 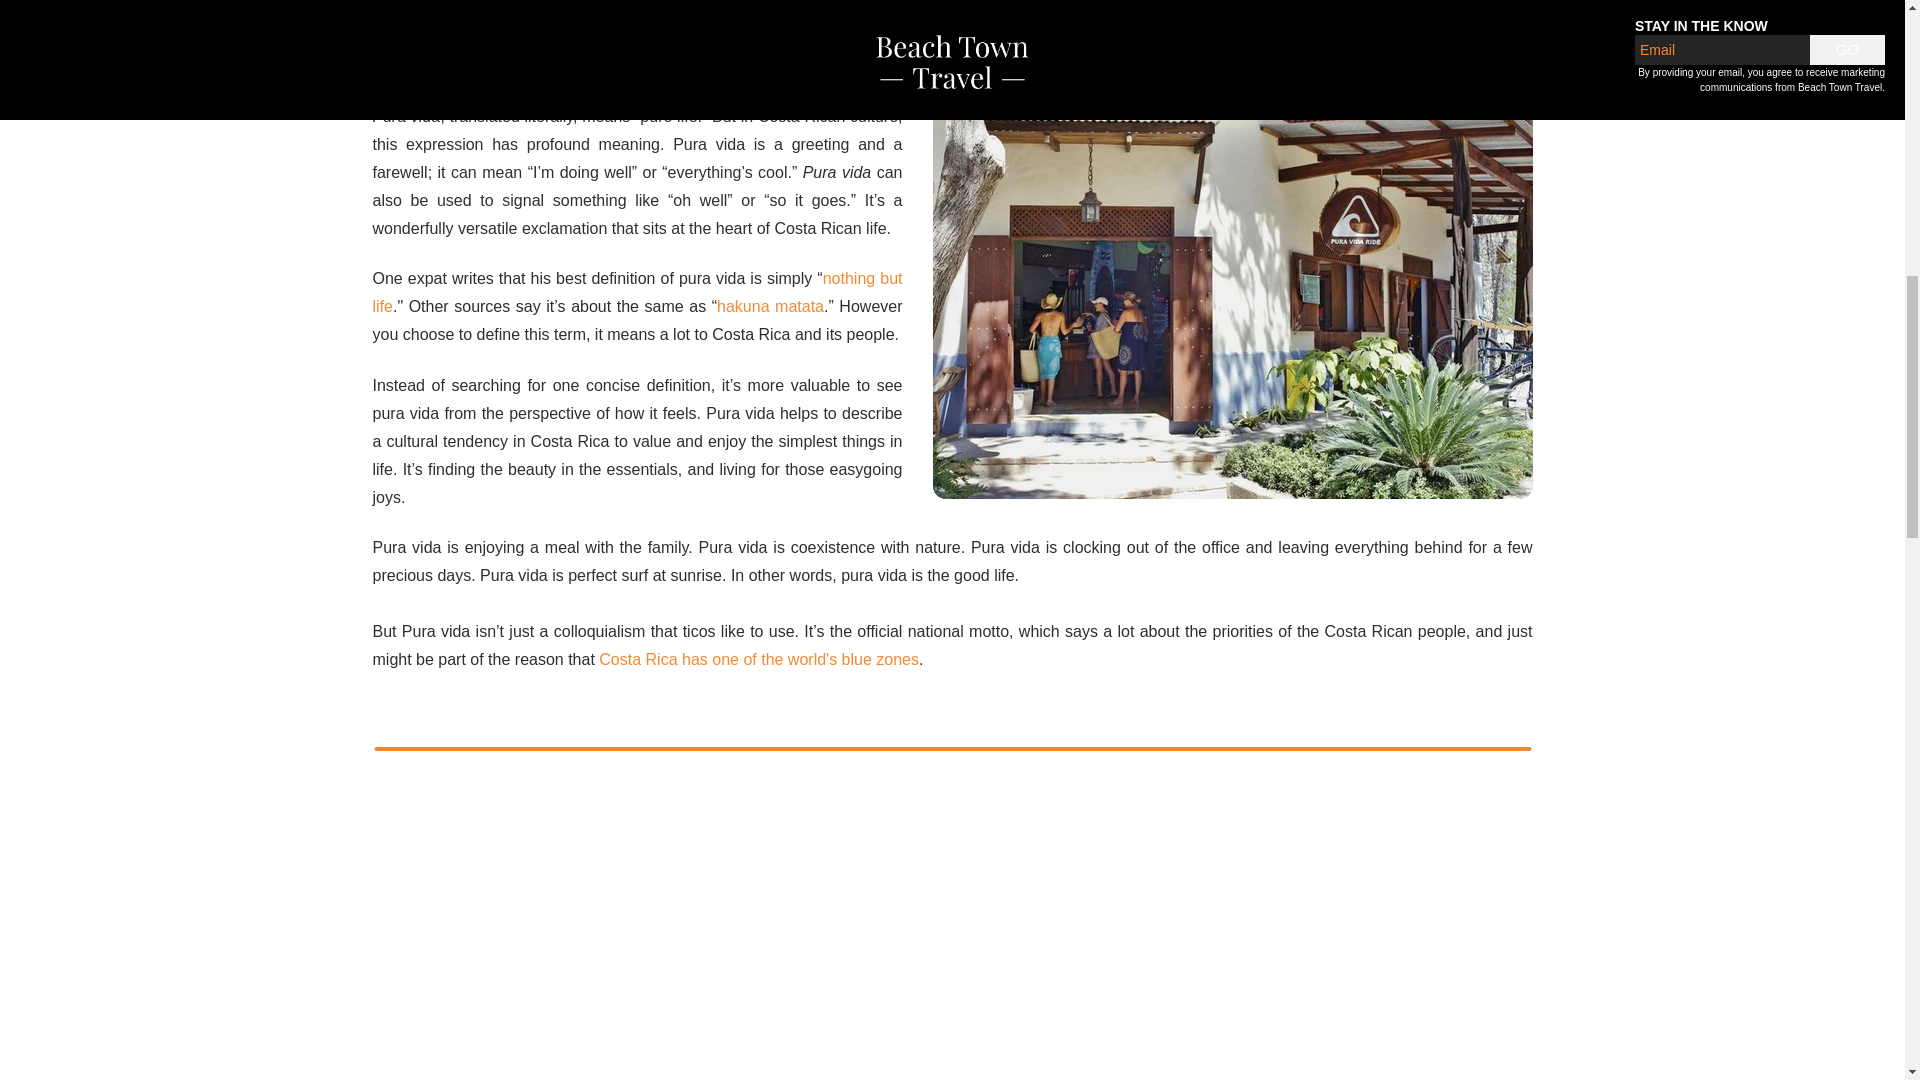 I want to click on hakuna matata, so click(x=770, y=306).